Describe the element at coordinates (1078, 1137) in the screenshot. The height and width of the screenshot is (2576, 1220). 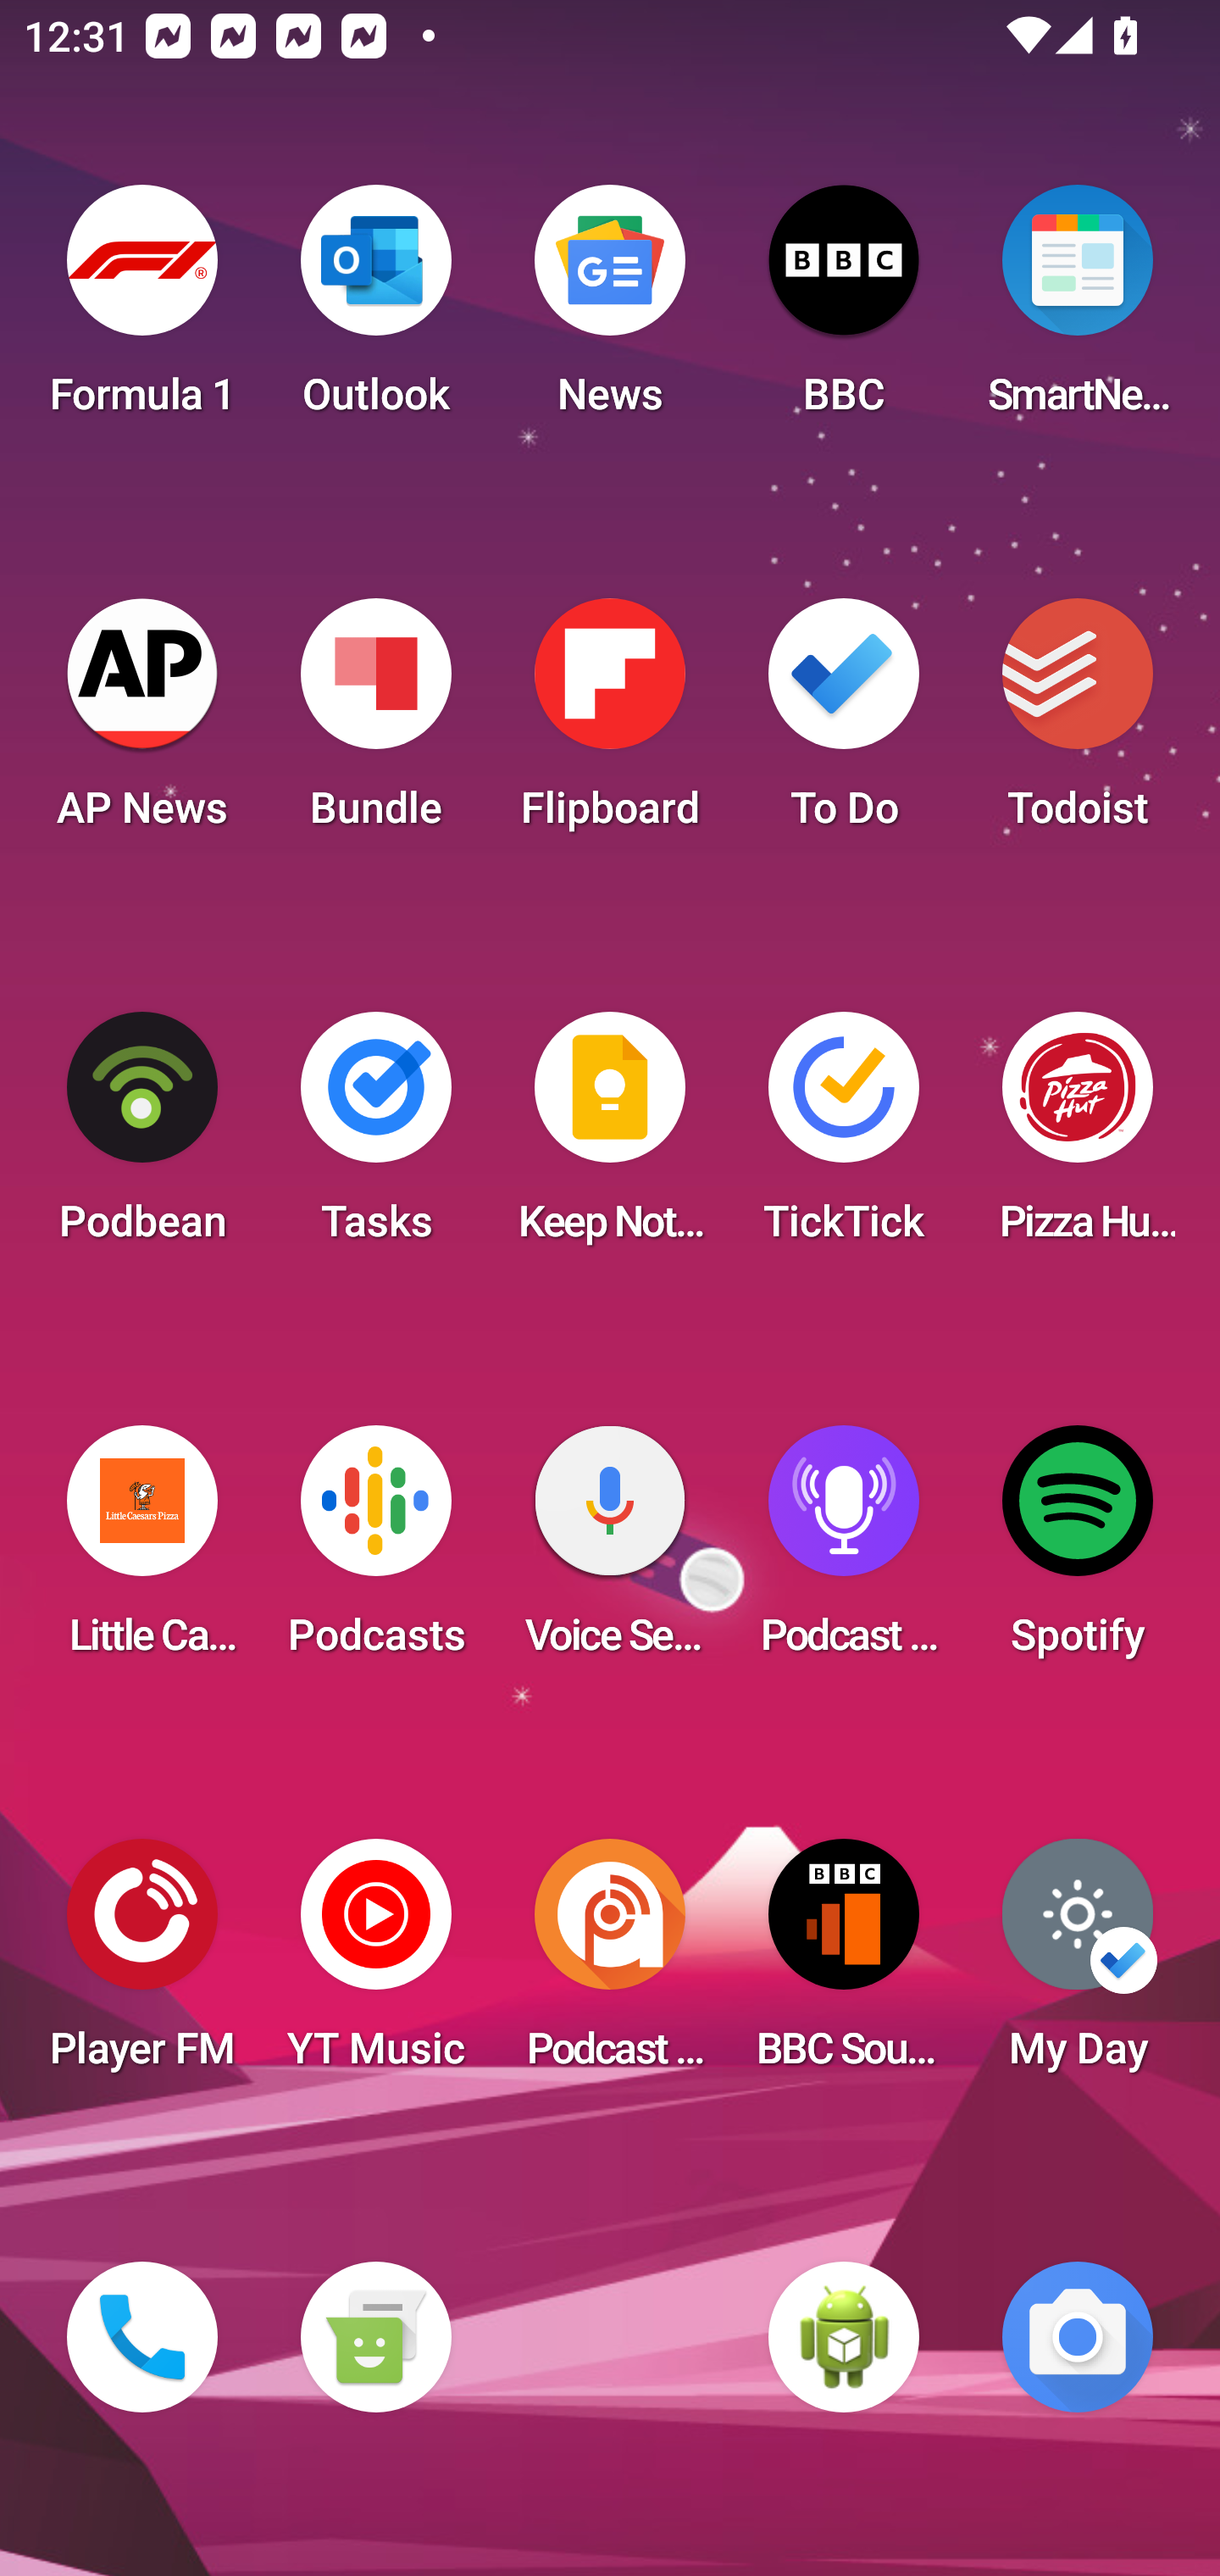
I see `Pizza Hut HK & Macau` at that location.